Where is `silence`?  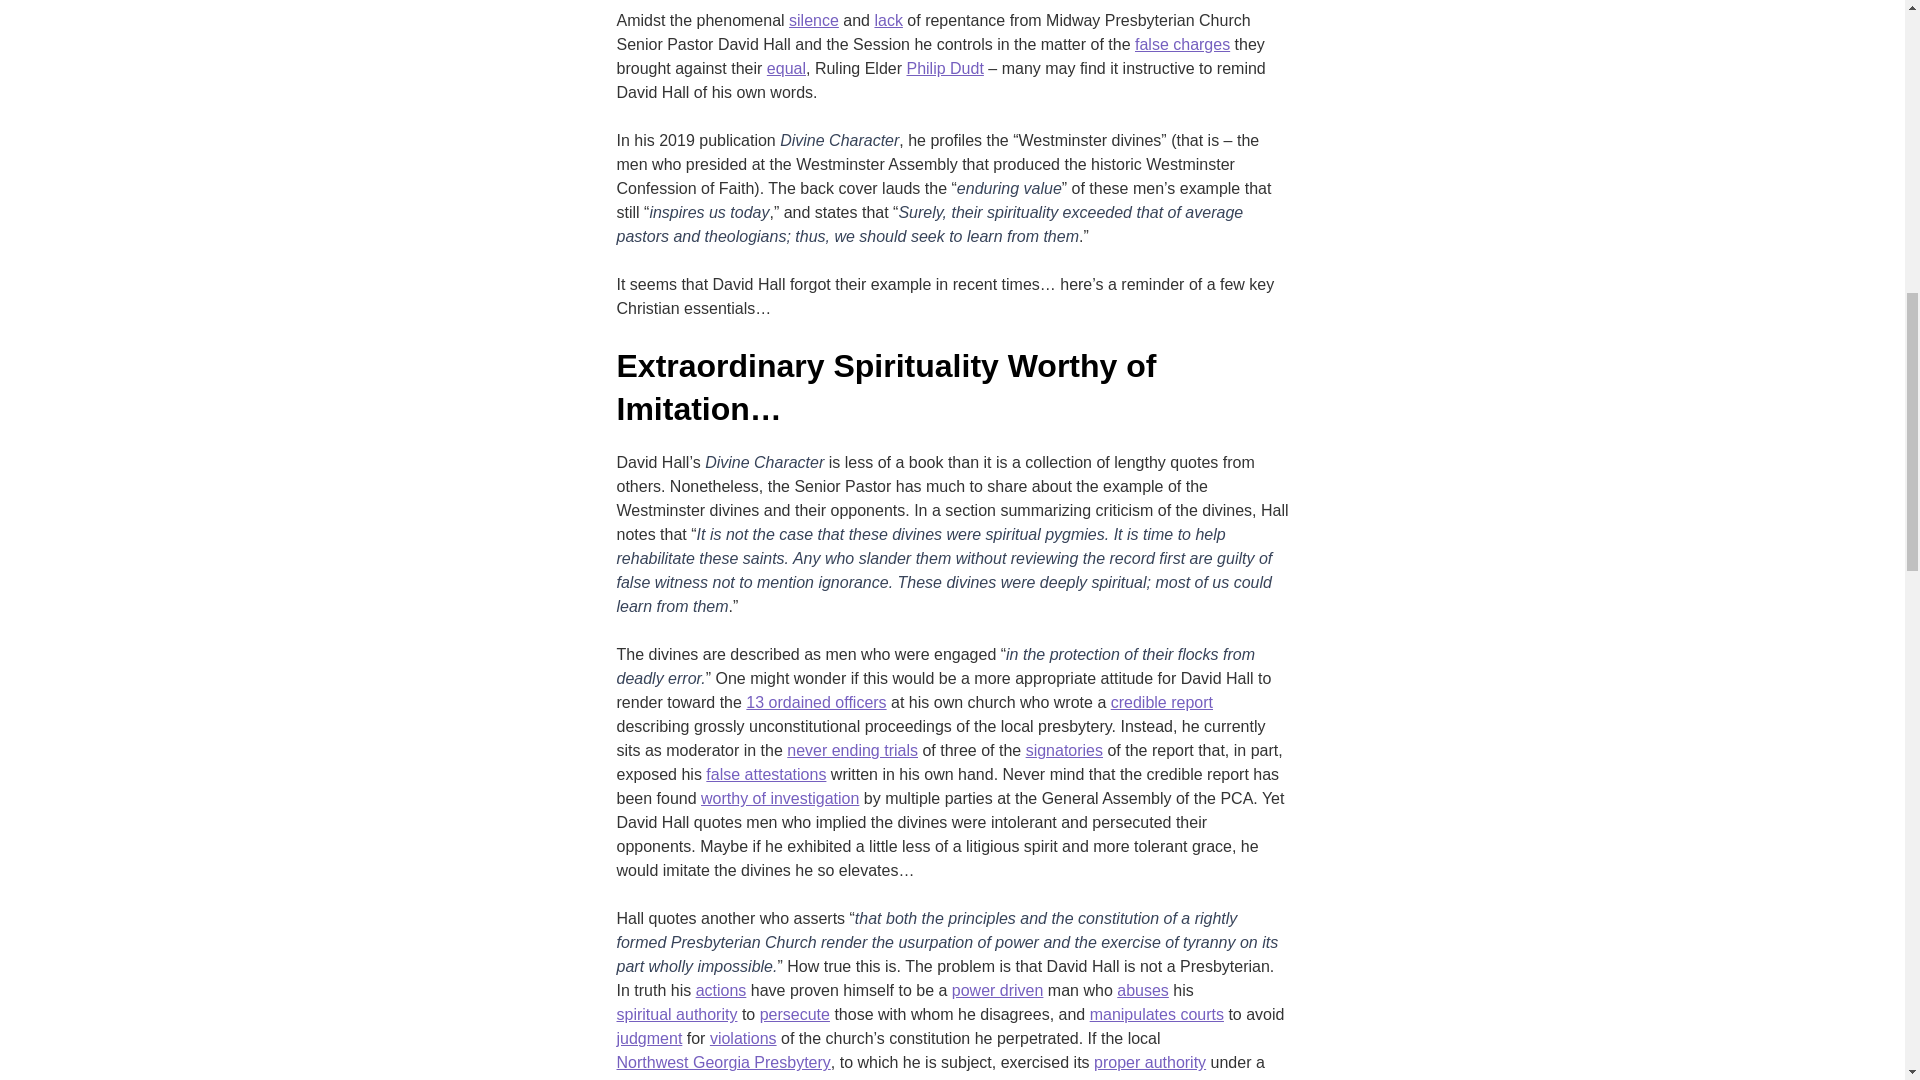
silence is located at coordinates (814, 20).